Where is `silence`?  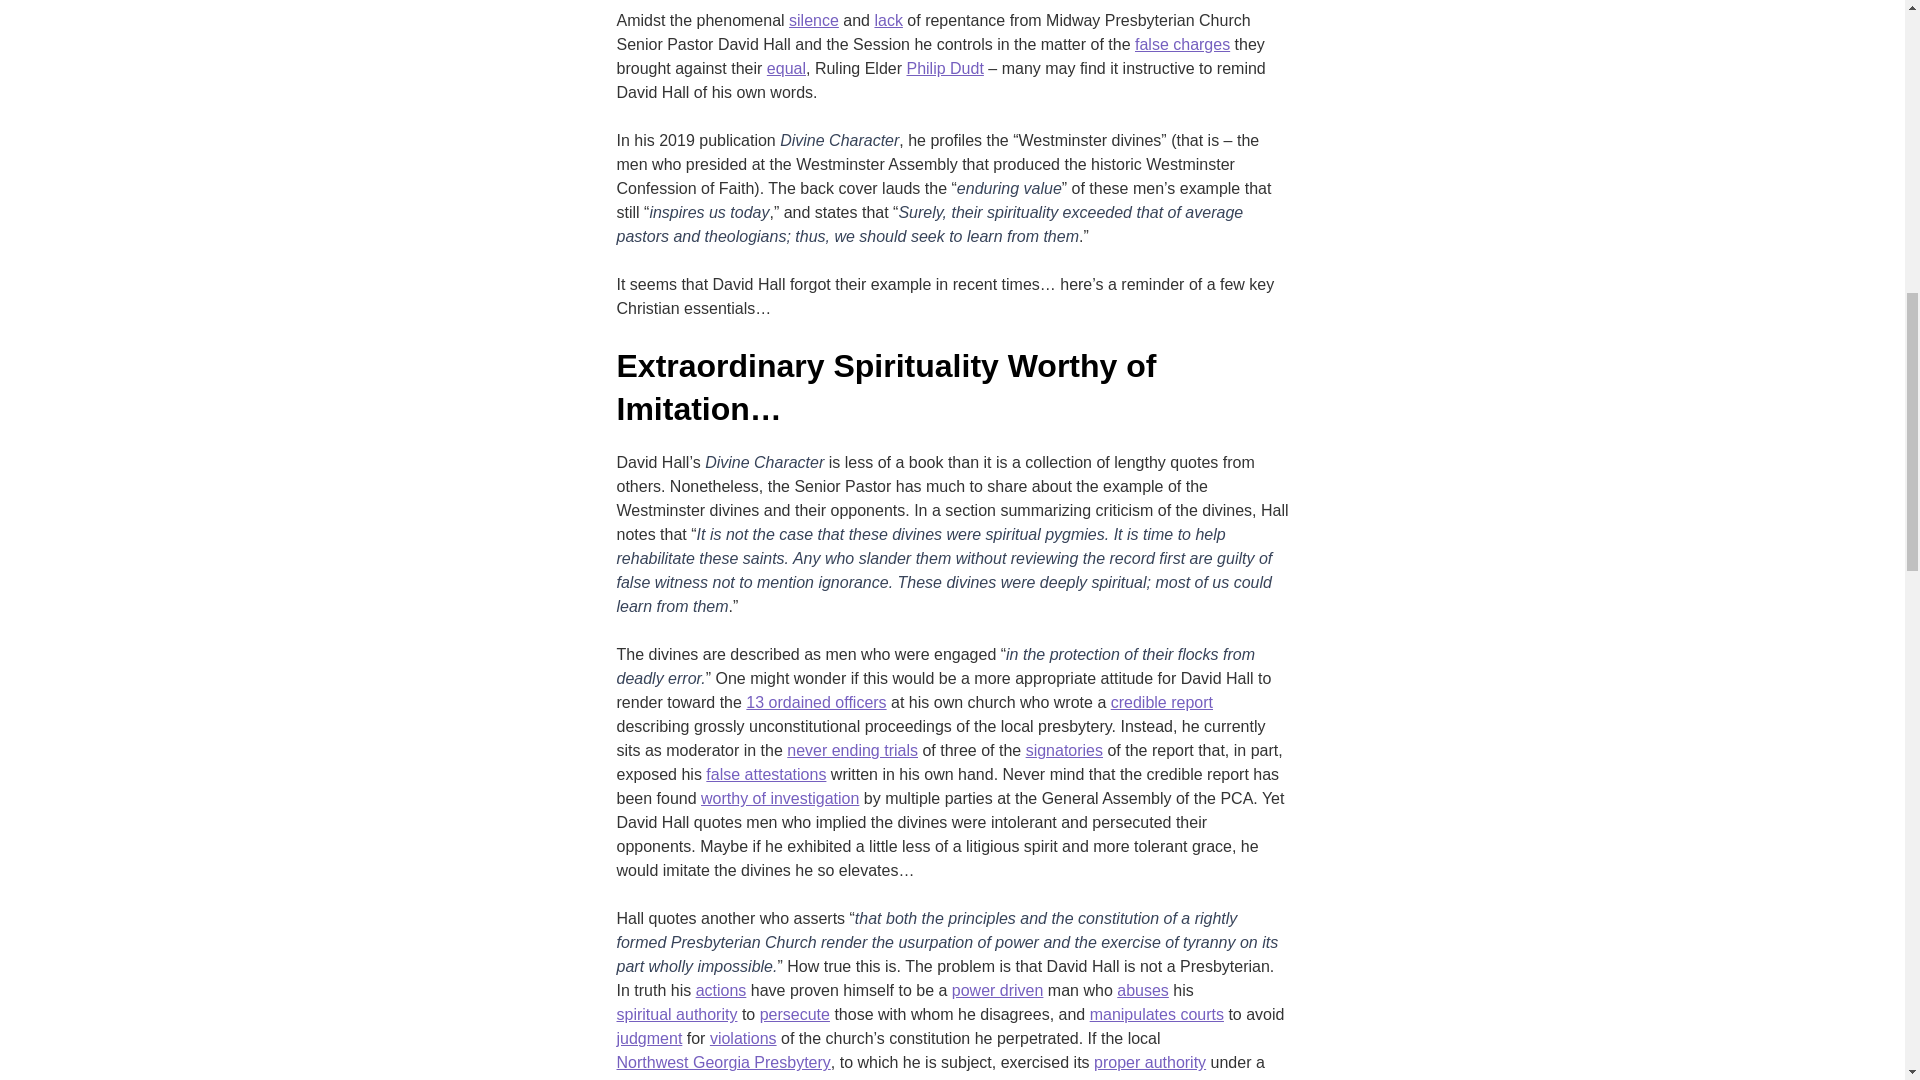
silence is located at coordinates (814, 20).